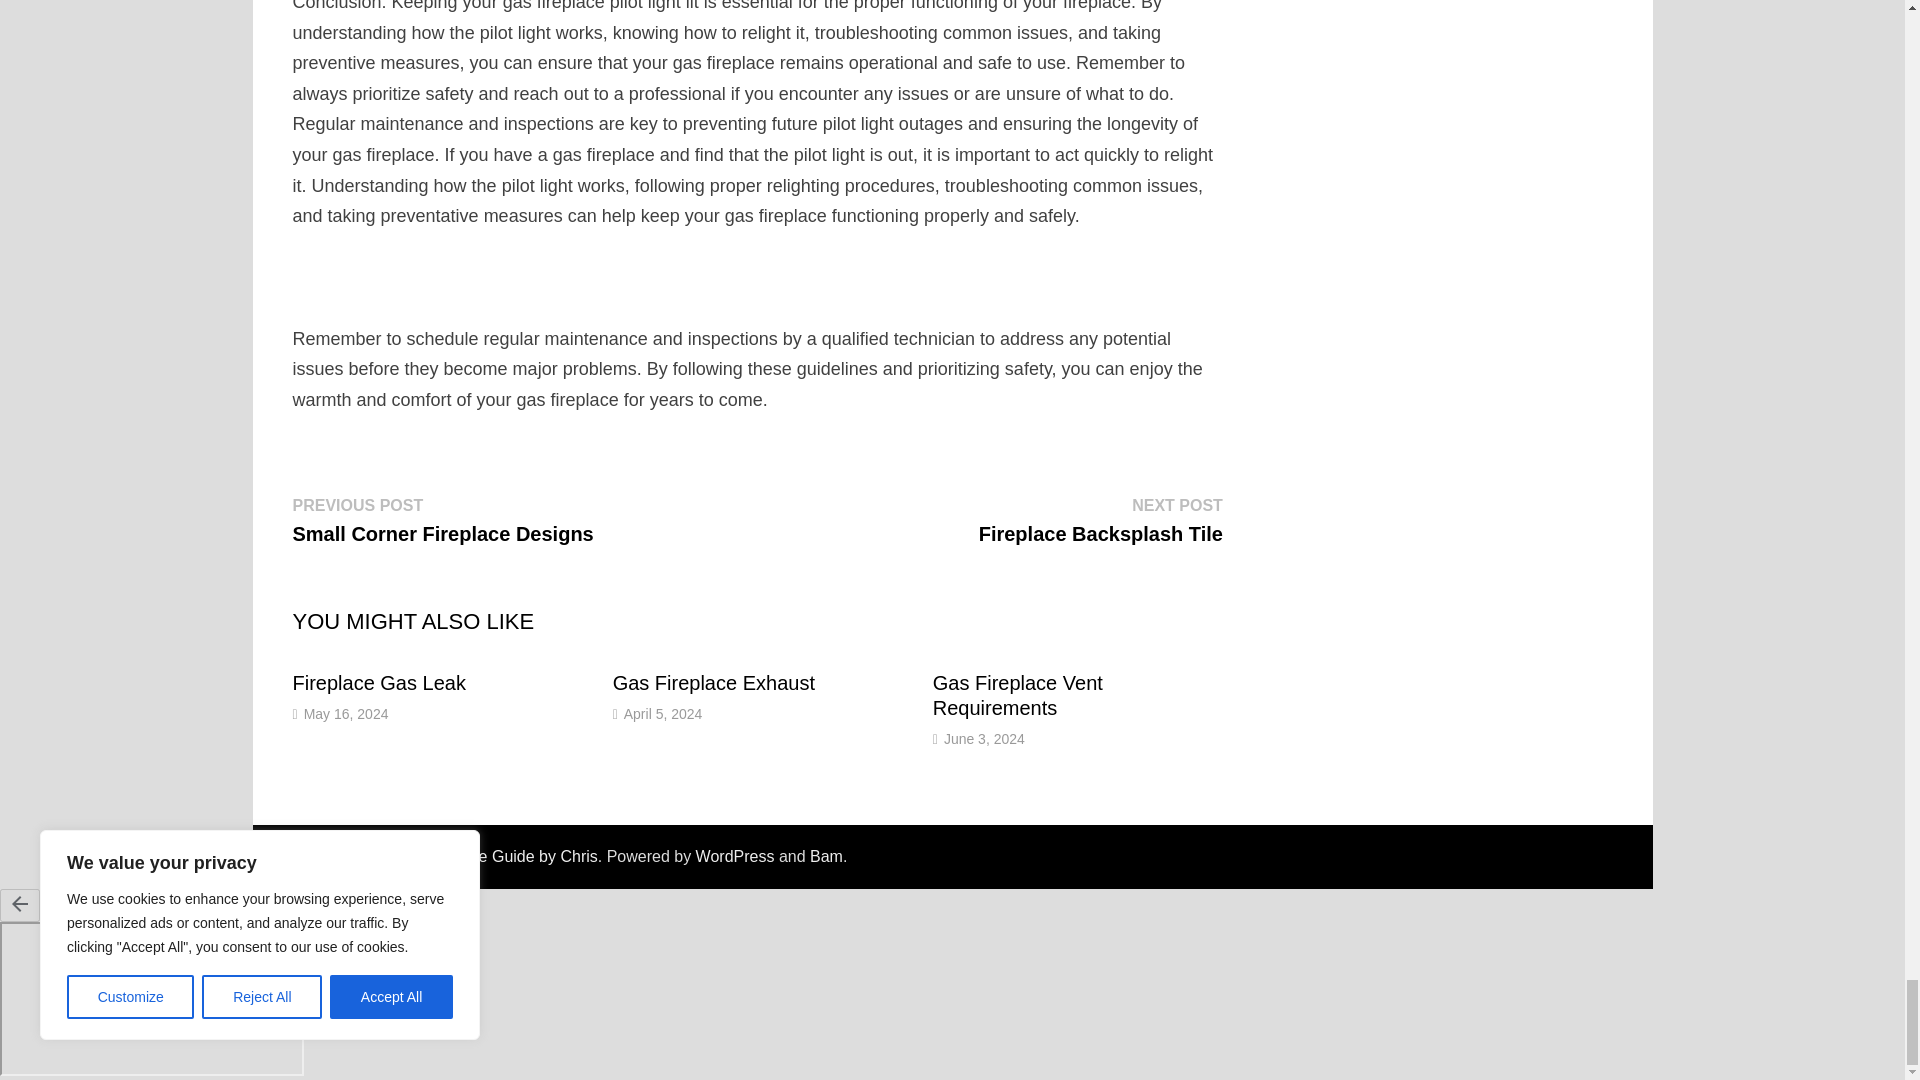  I want to click on Gas Fireplace Exhaust, so click(378, 682).